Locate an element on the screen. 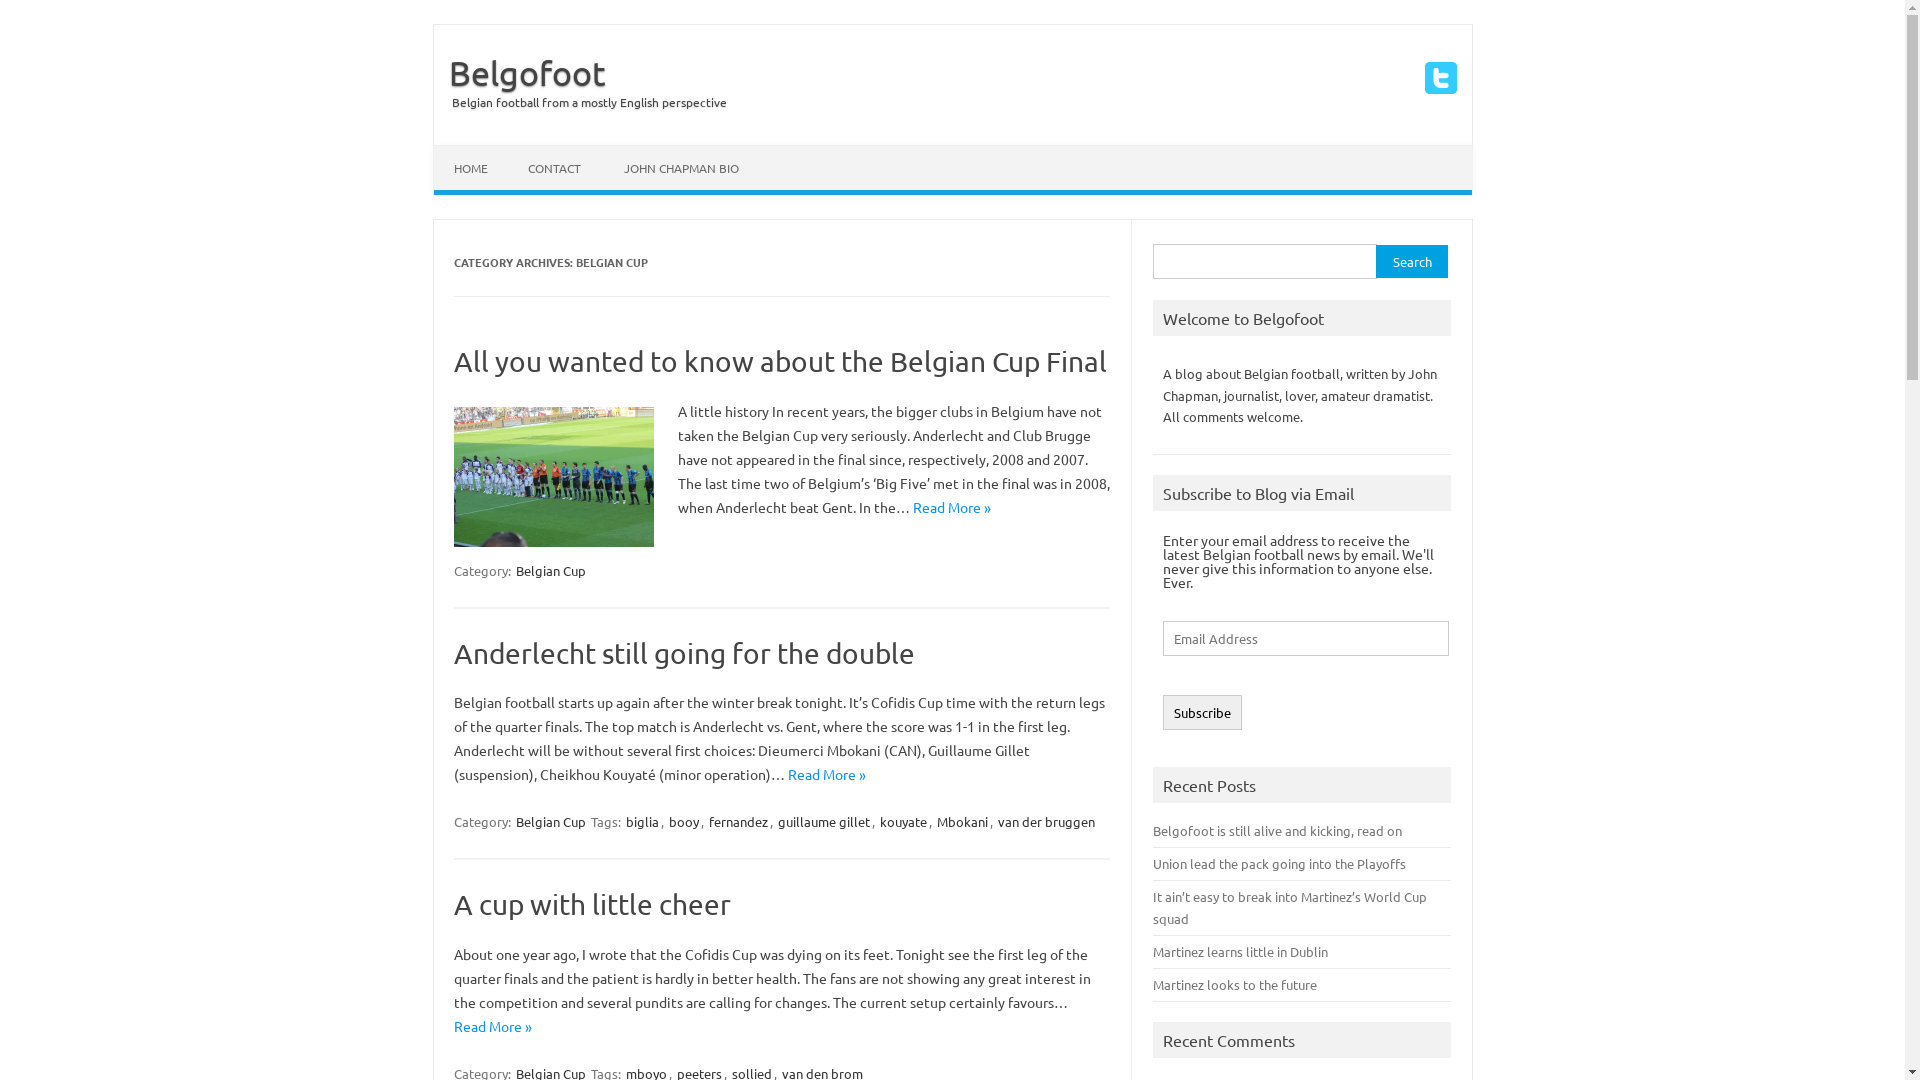 This screenshot has width=1920, height=1080. HOME is located at coordinates (471, 168).